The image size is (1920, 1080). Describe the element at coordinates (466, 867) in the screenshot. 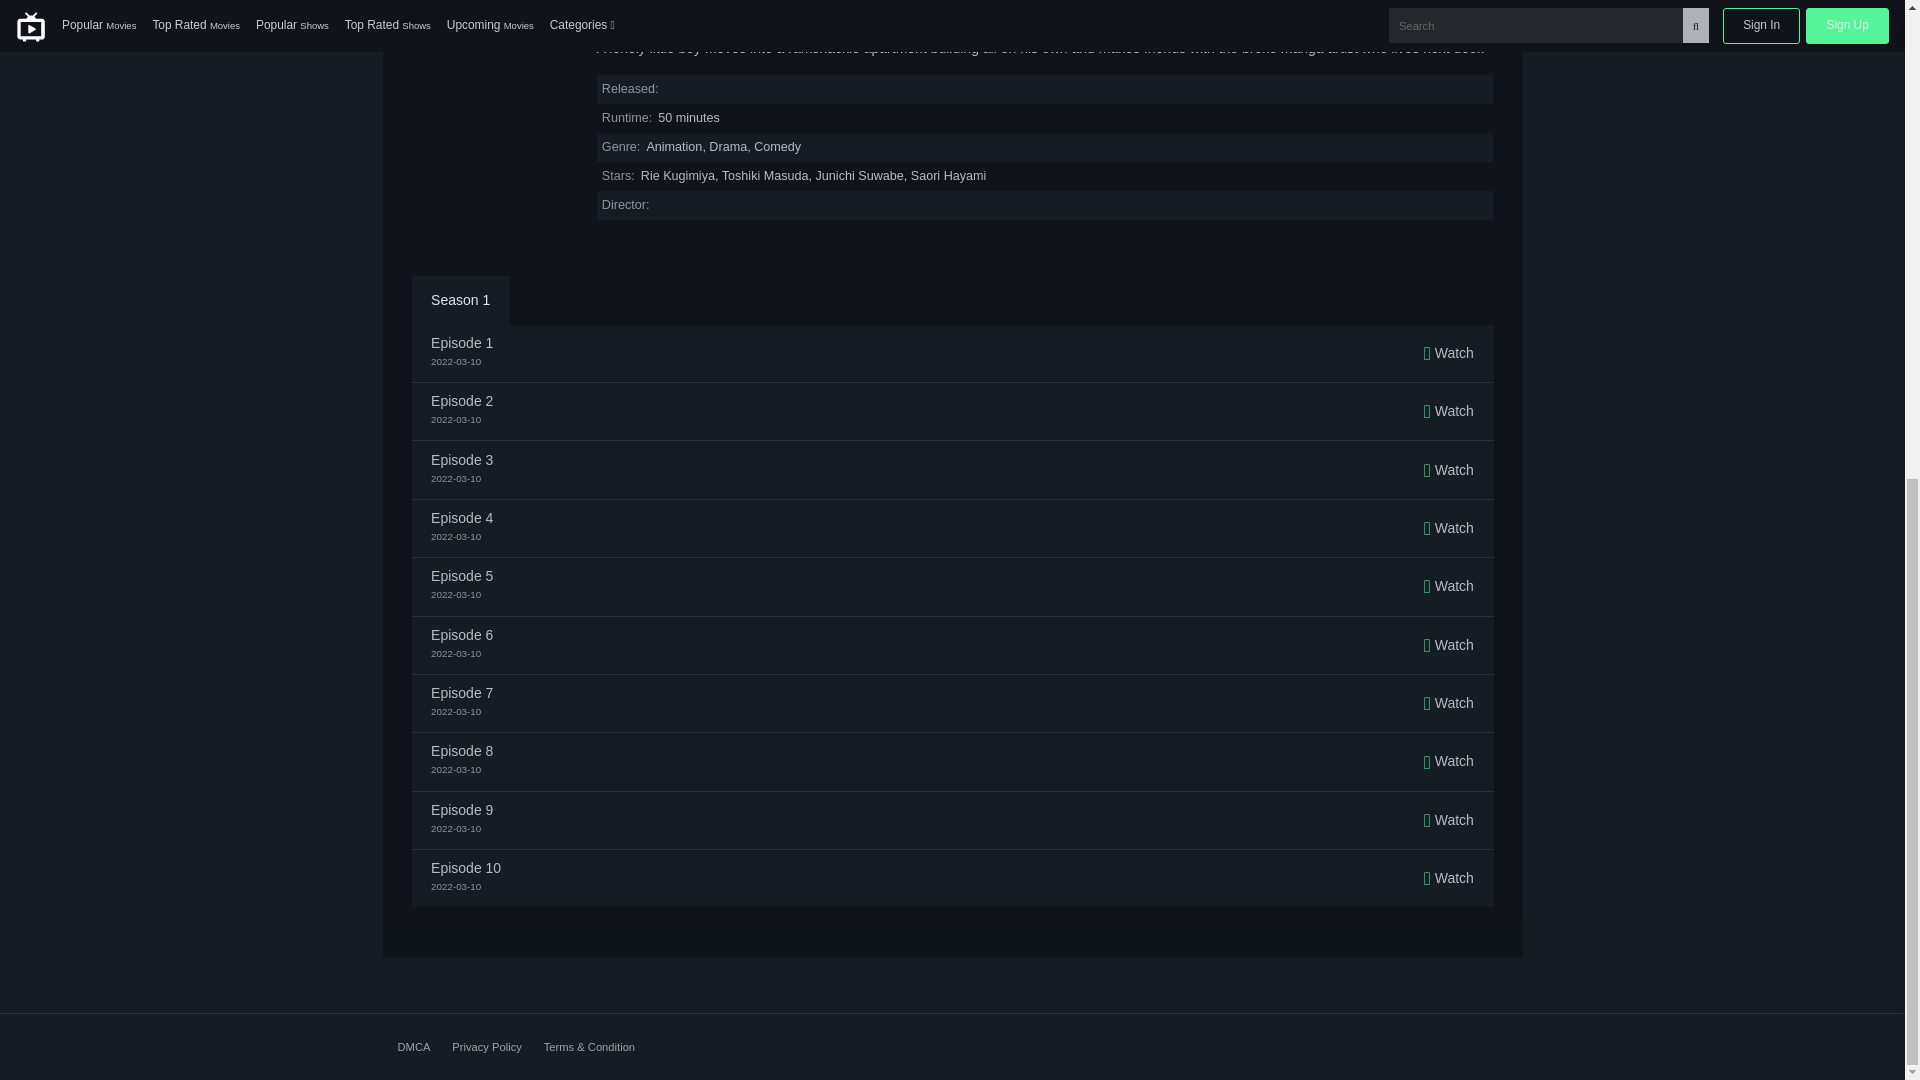

I see `Episode 10` at that location.